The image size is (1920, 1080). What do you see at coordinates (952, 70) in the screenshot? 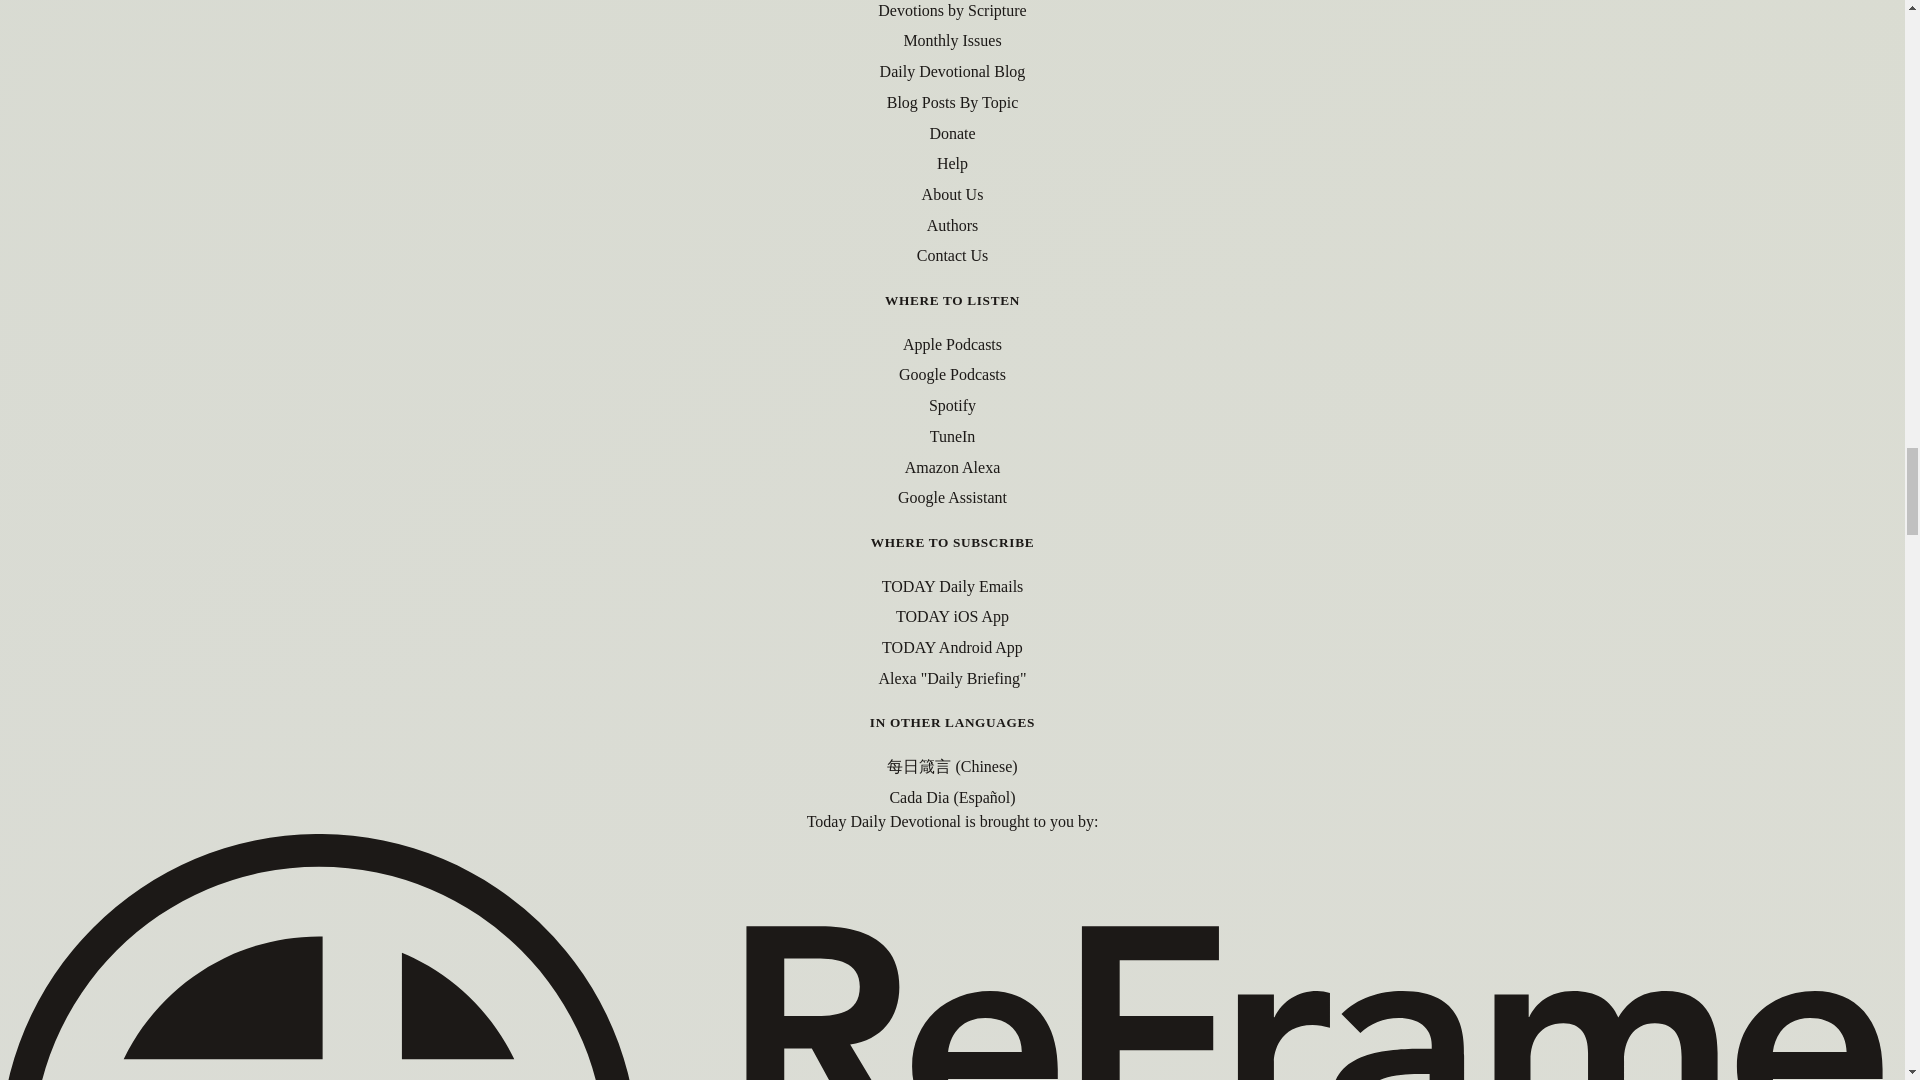
I see `Daily Devotional Blog` at bounding box center [952, 70].